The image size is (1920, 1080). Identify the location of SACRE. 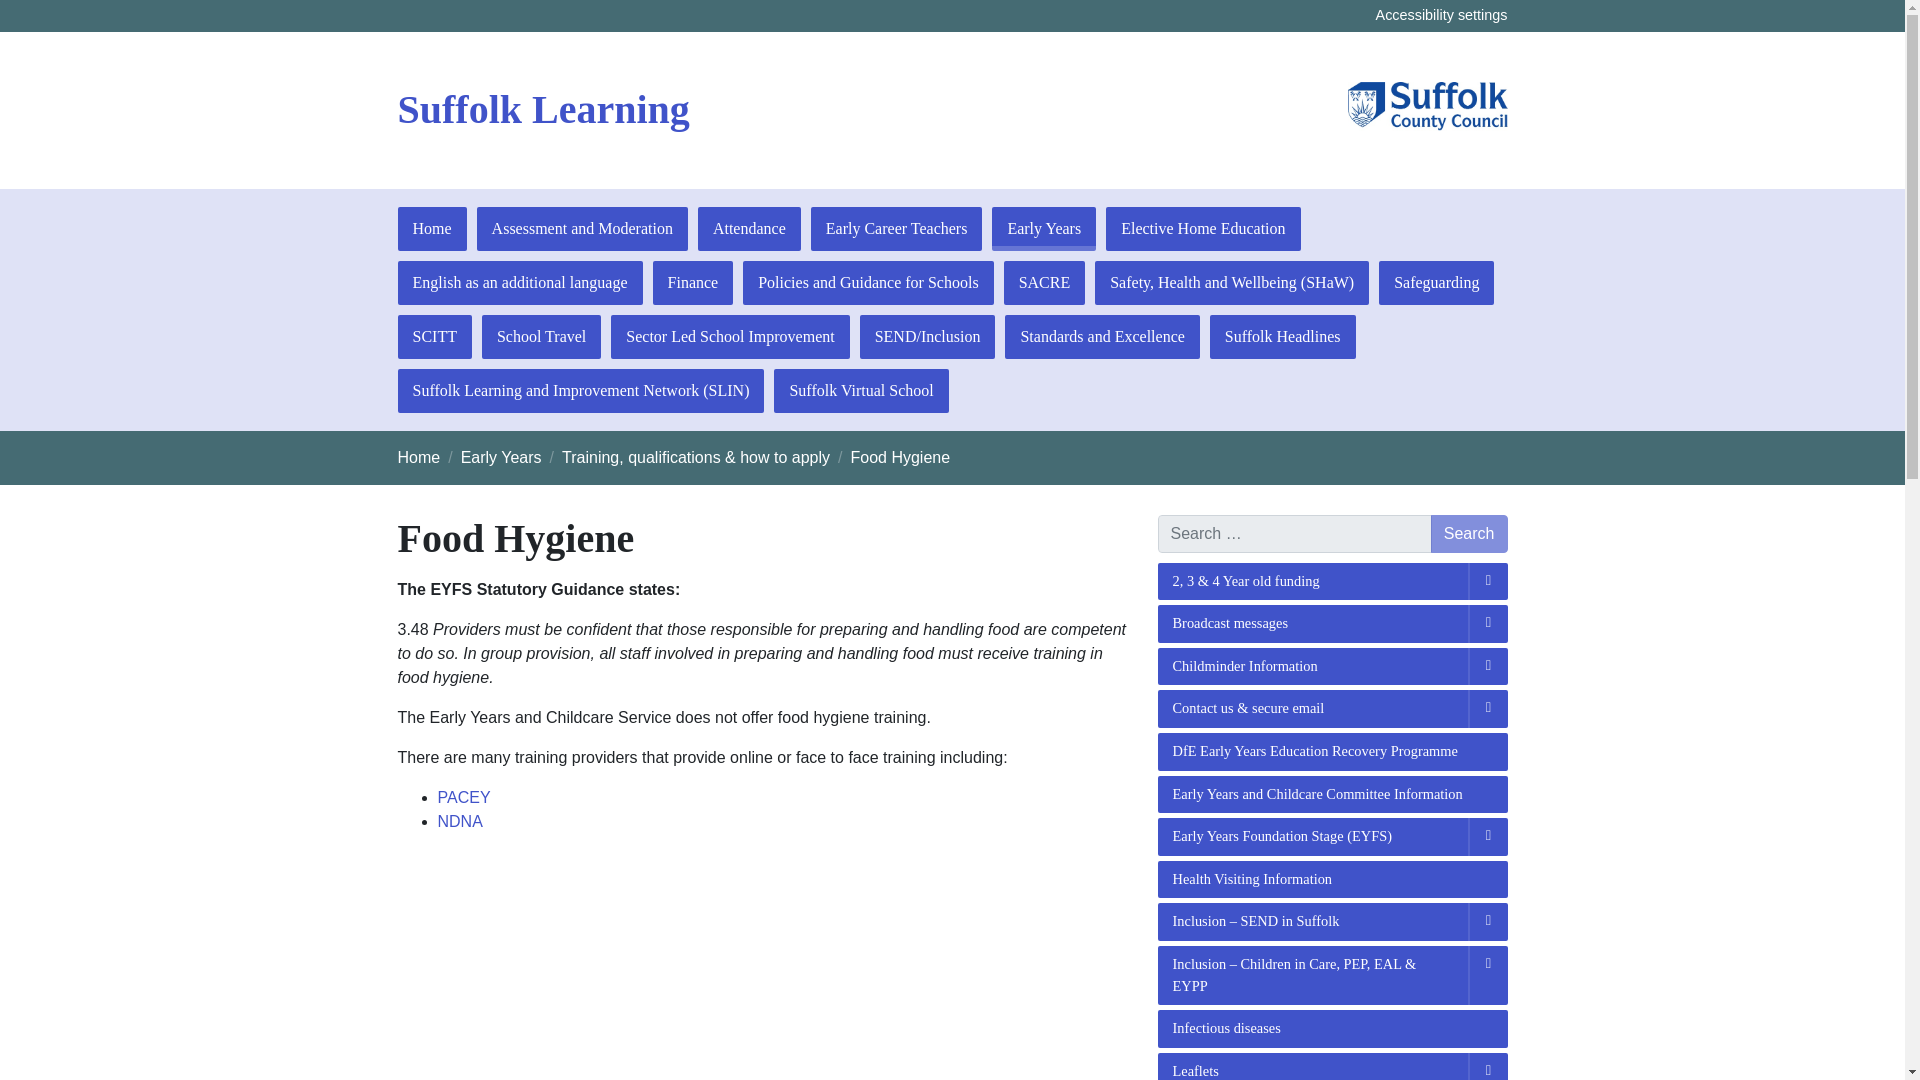
(1045, 282).